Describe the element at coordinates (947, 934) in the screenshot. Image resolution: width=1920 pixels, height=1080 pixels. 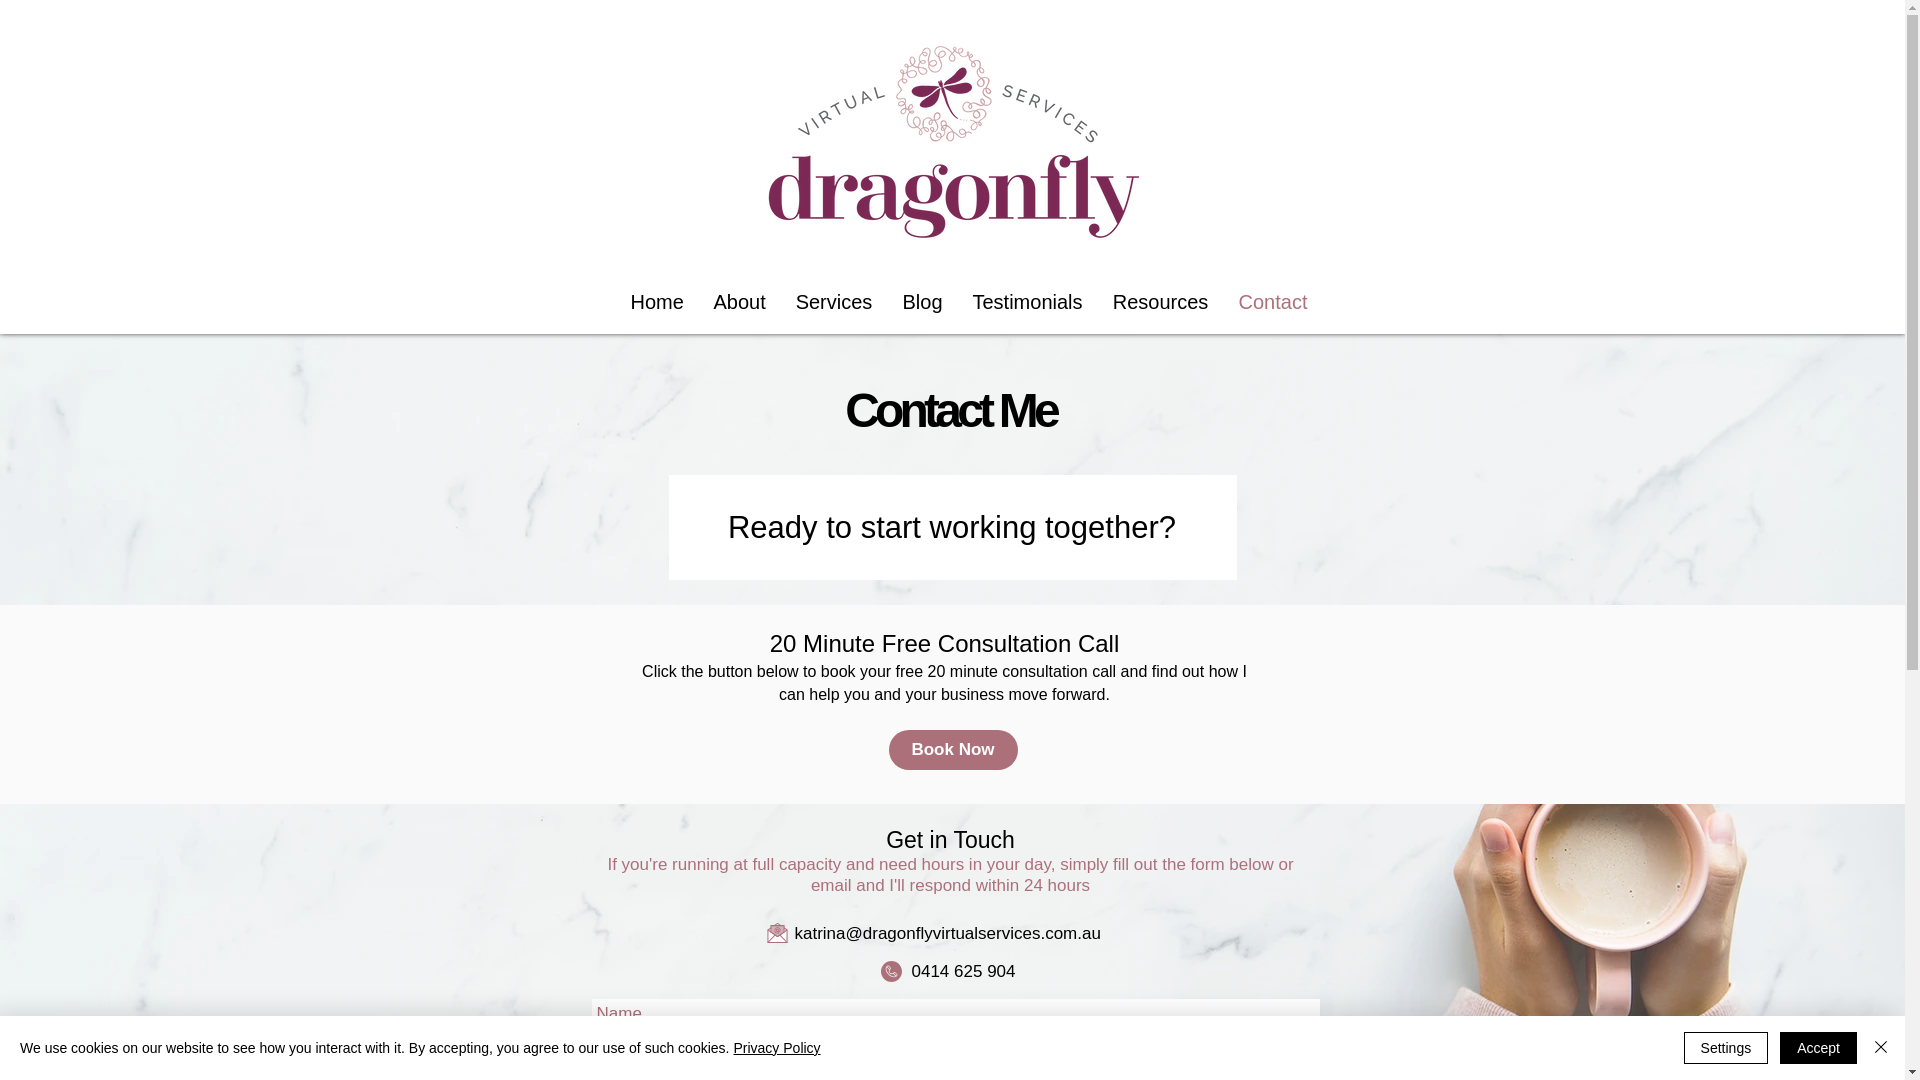
I see `katrina@dragonflyvirtualservices.com.au` at that location.